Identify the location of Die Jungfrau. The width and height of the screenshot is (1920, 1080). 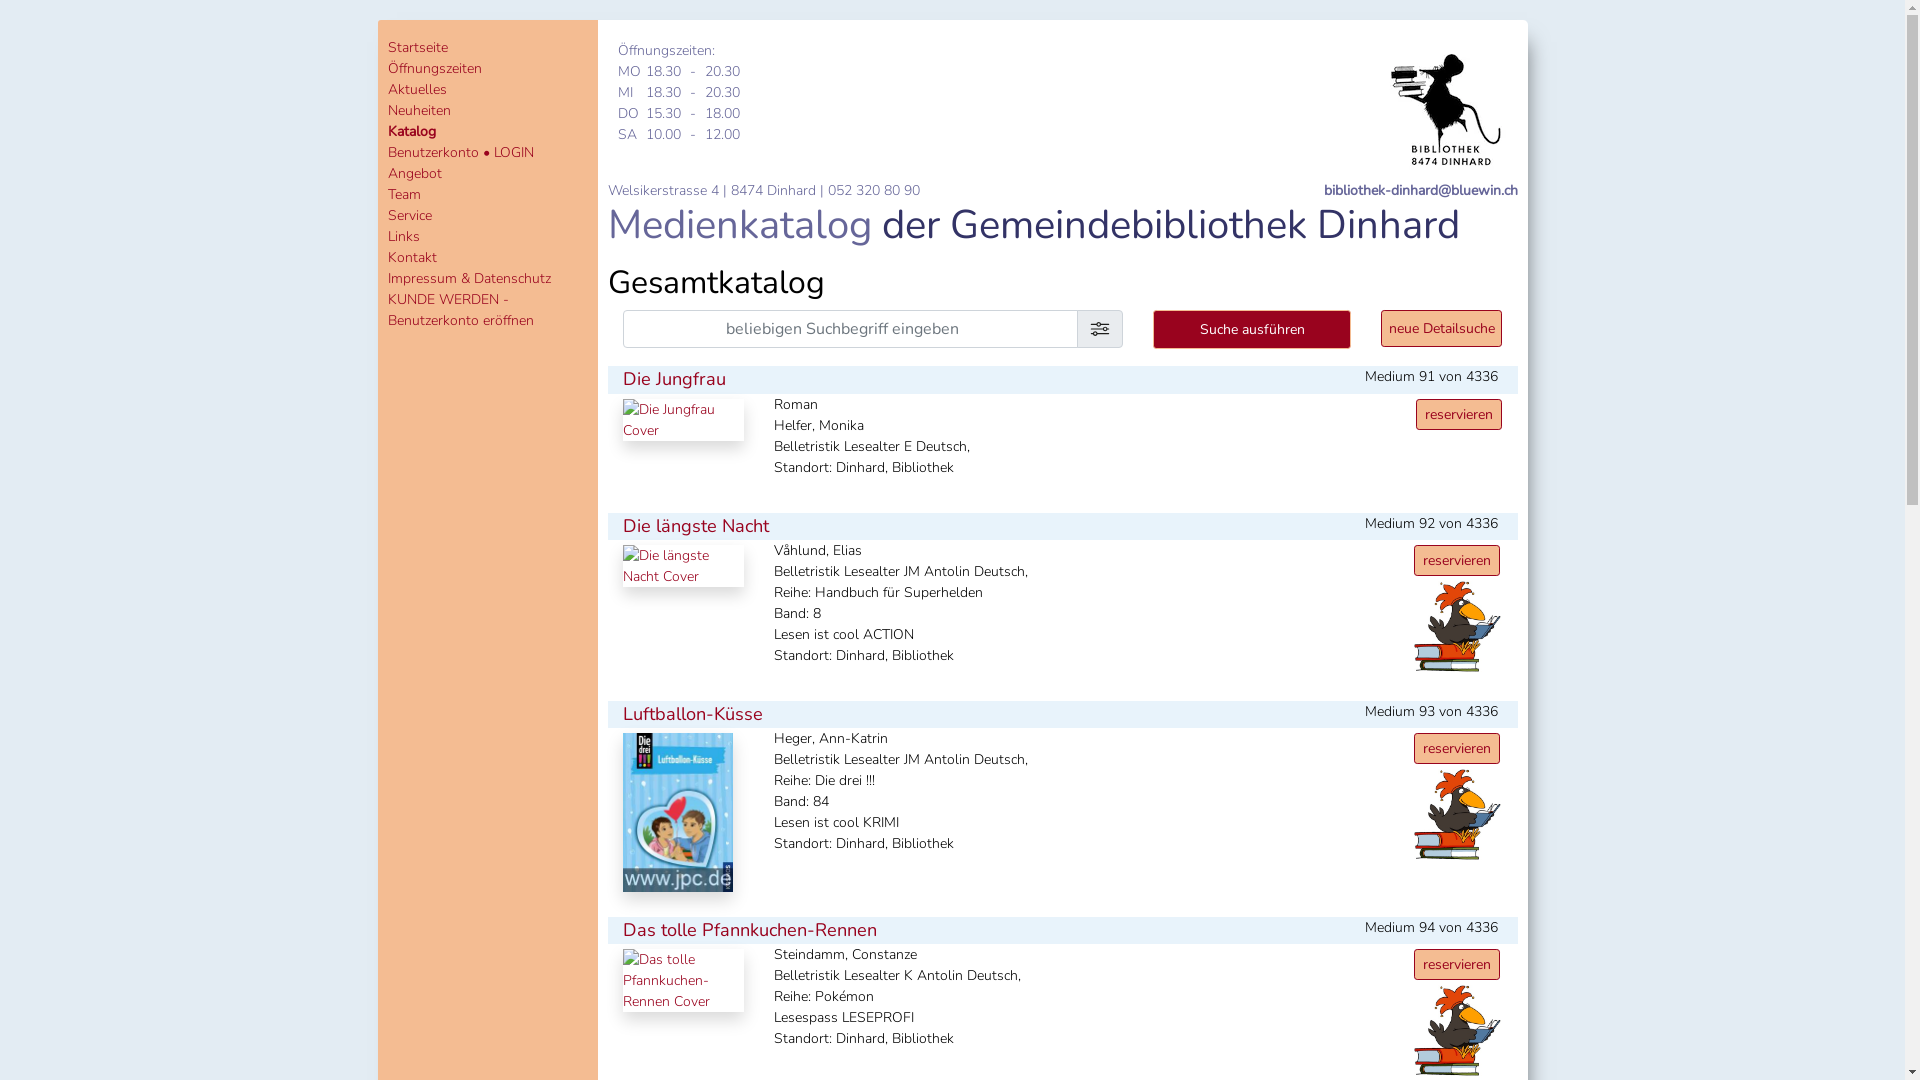
(674, 379).